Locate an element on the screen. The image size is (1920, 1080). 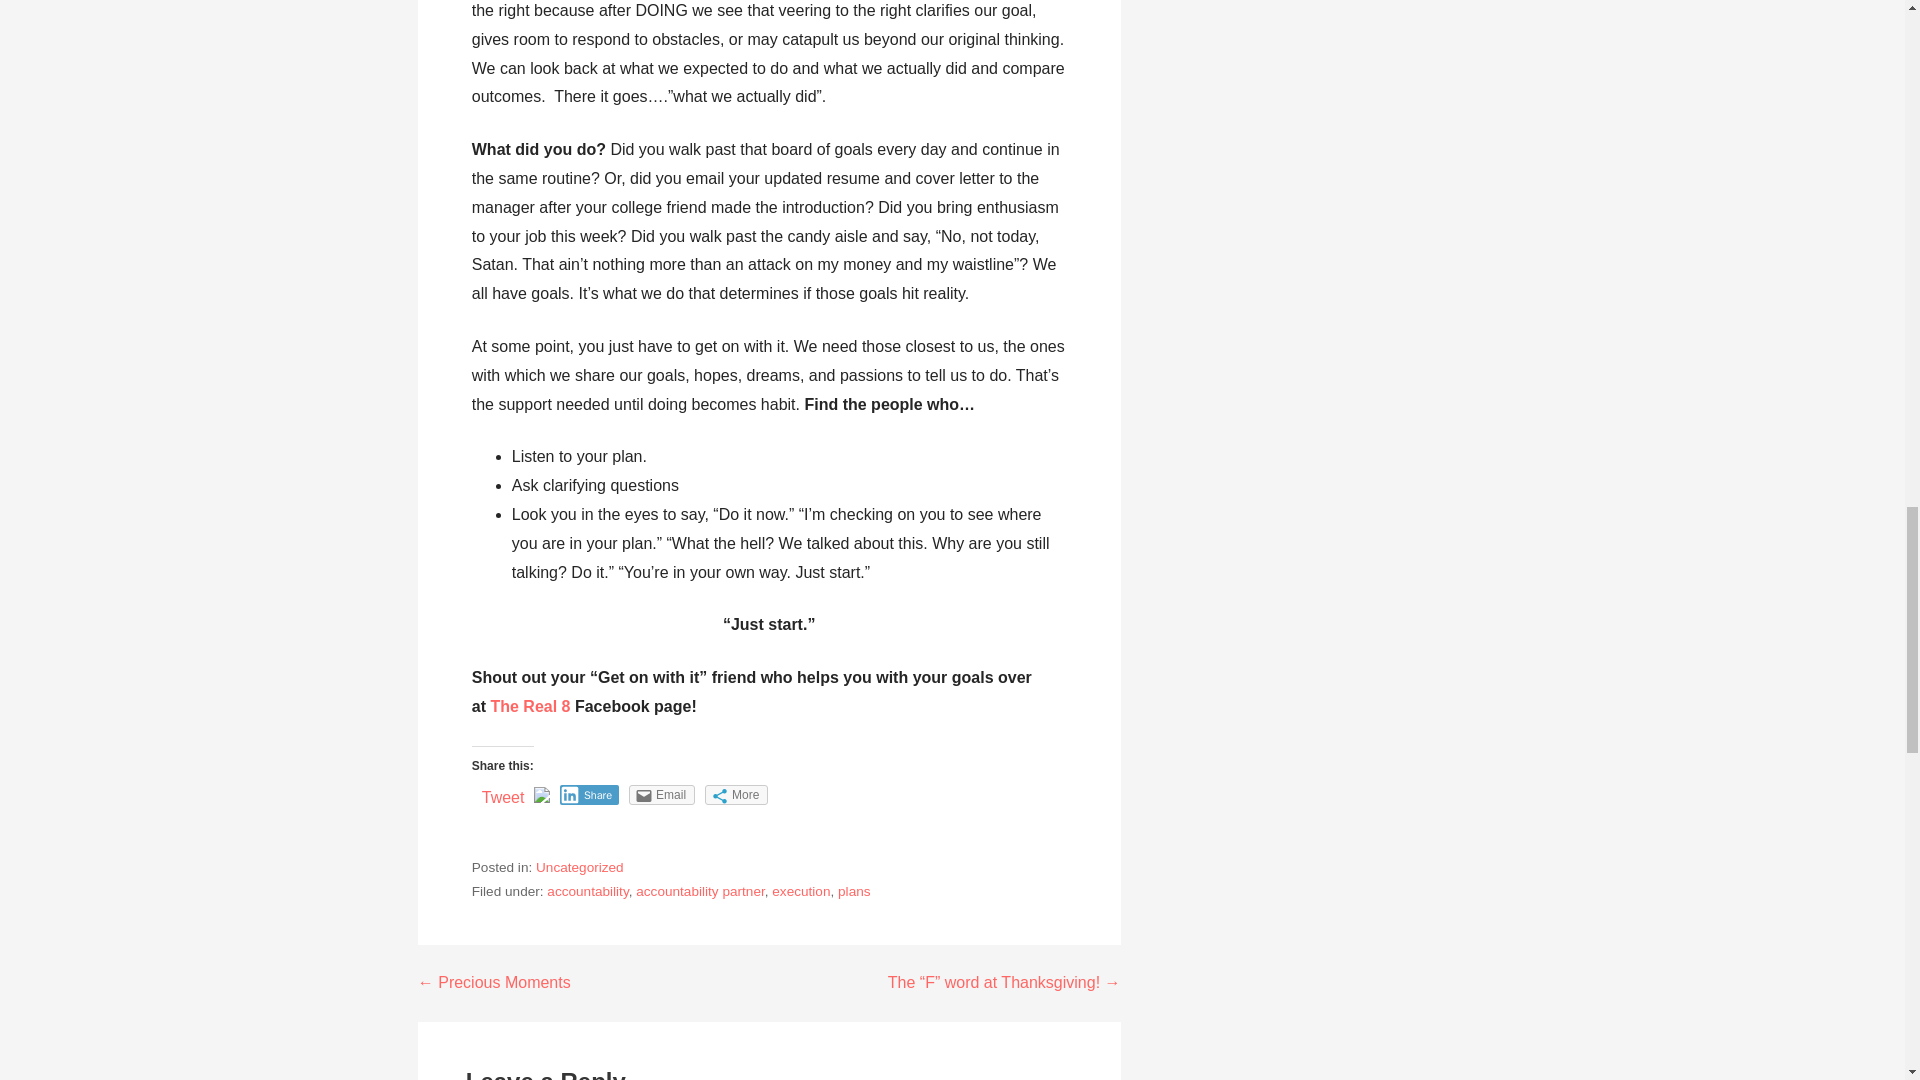
plans is located at coordinates (854, 891).